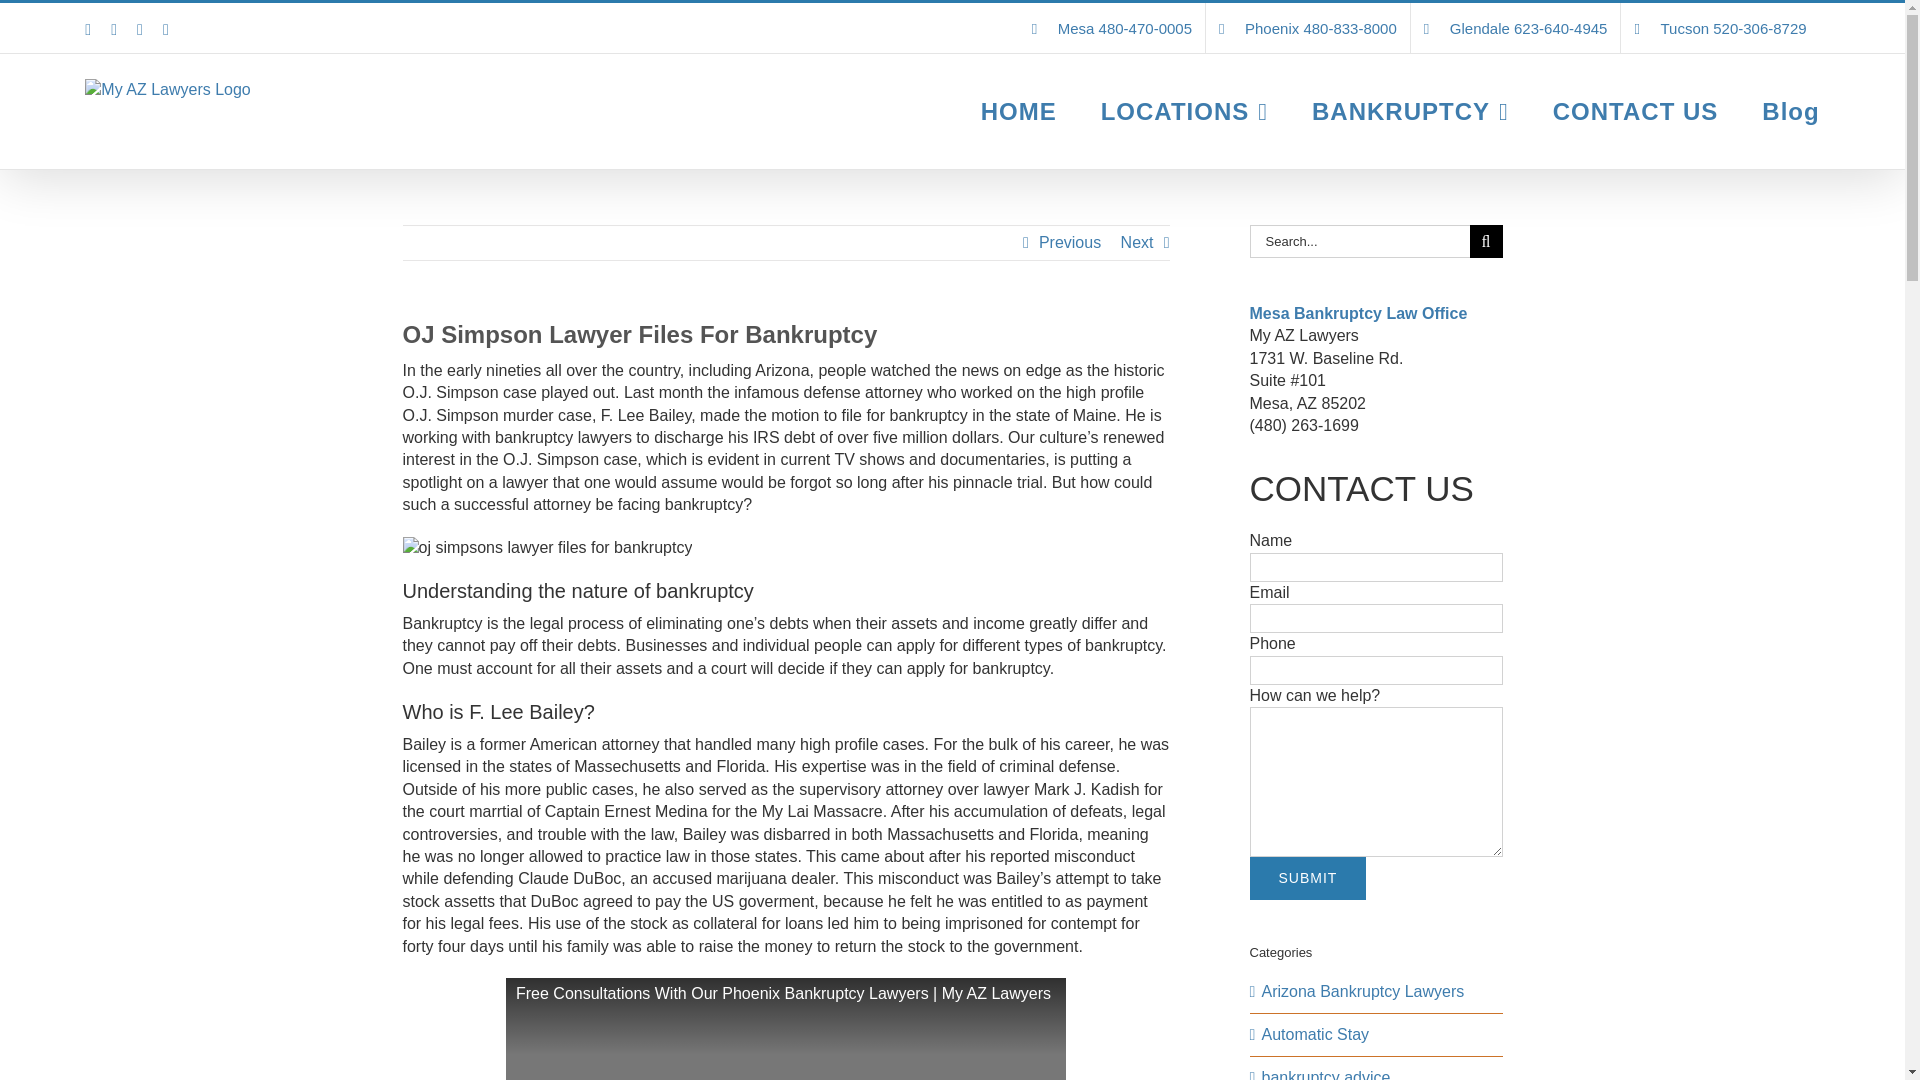  What do you see at coordinates (1410, 111) in the screenshot?
I see `BANKRUPTCY` at bounding box center [1410, 111].